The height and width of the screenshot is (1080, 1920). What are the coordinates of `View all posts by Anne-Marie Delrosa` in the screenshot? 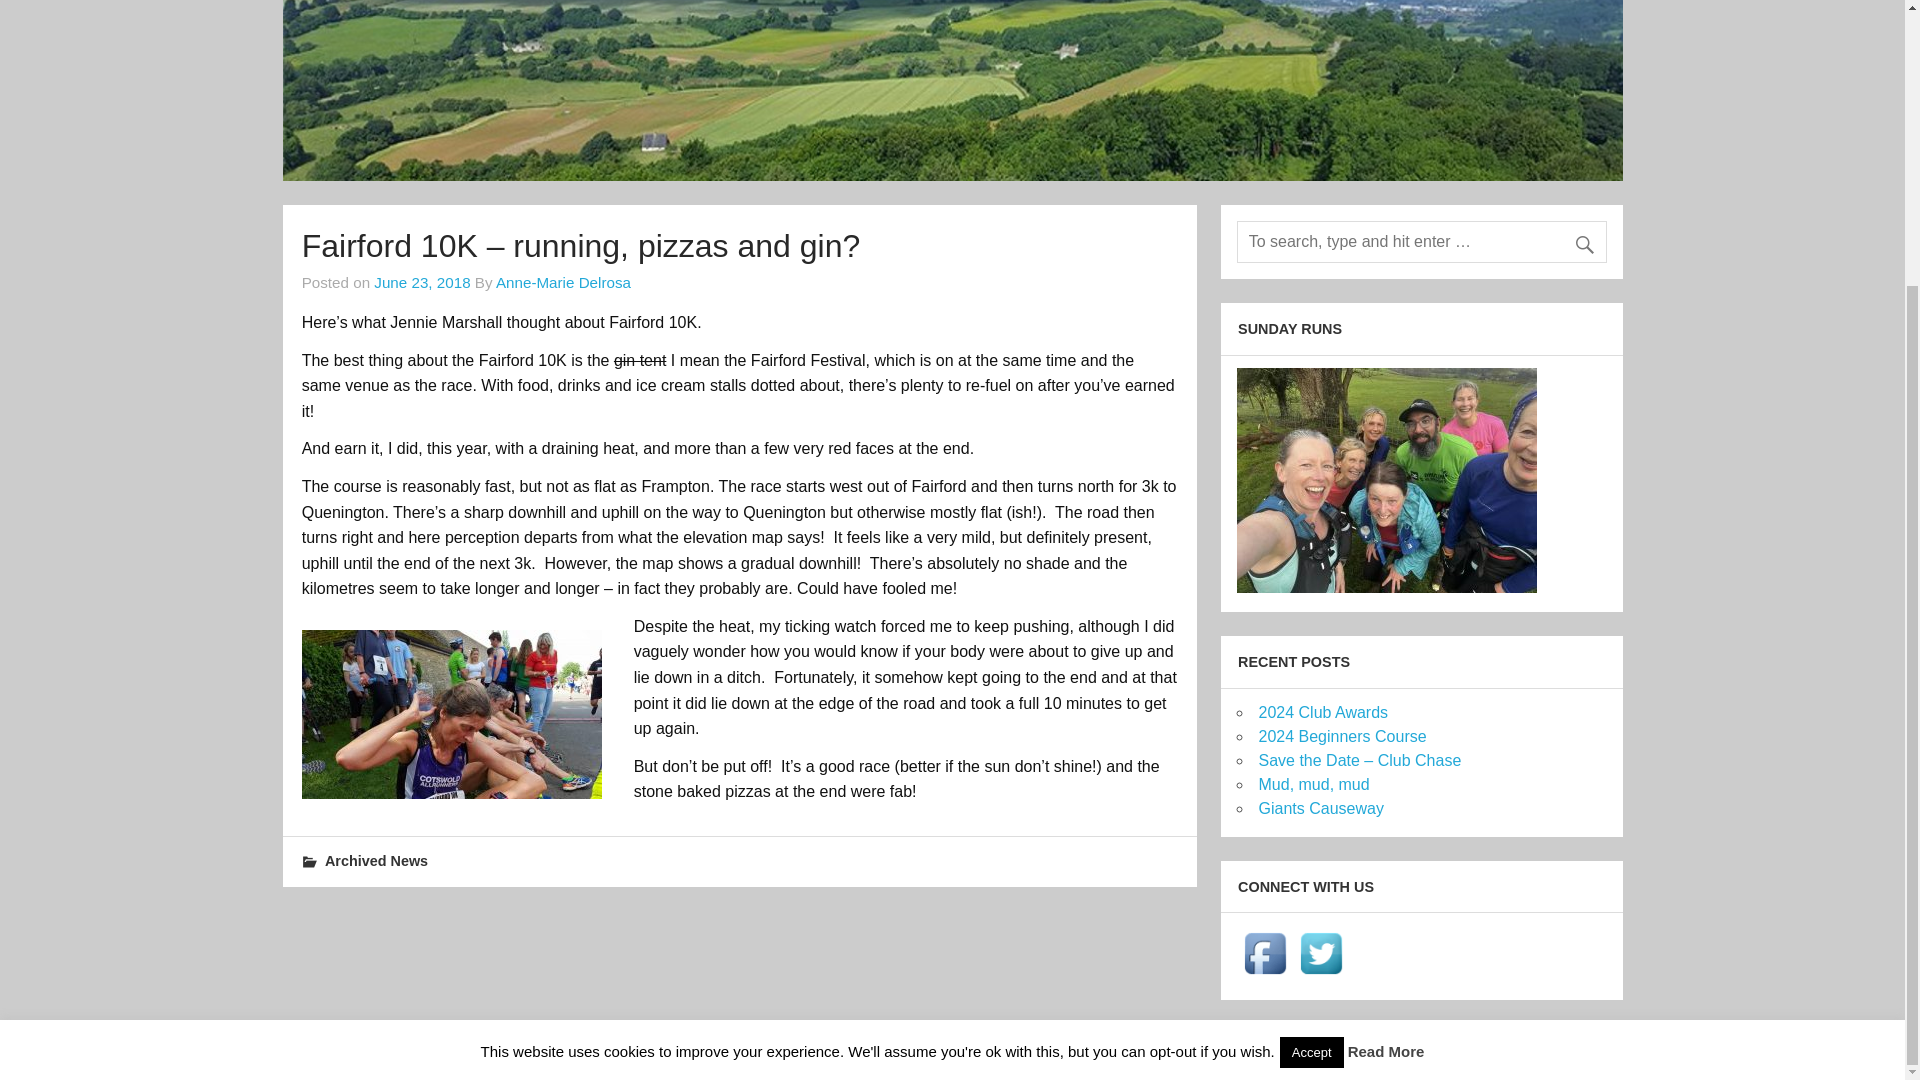 It's located at (563, 282).